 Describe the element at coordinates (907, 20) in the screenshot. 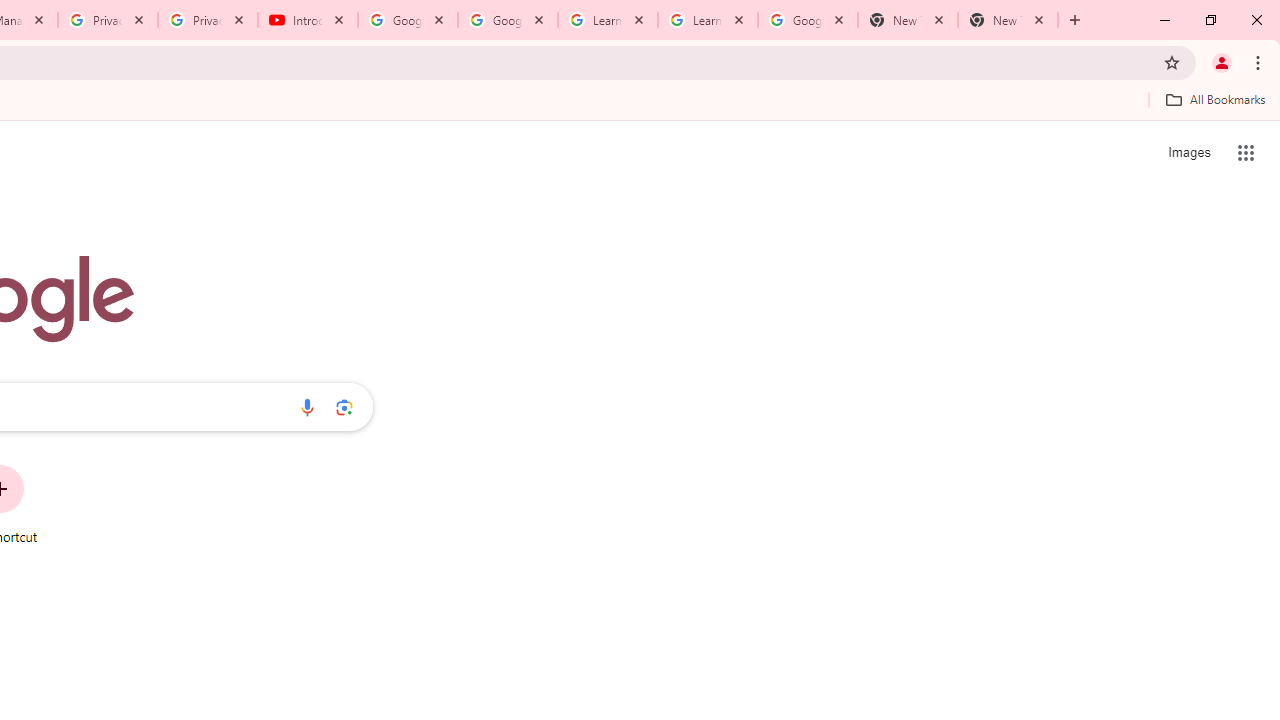

I see `New Tab` at that location.